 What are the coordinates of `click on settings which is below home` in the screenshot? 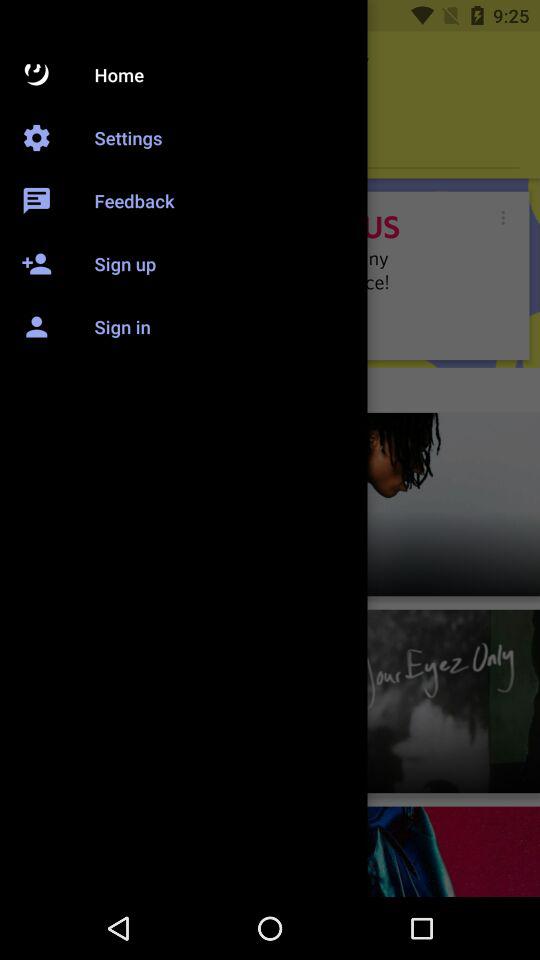 It's located at (270, 141).